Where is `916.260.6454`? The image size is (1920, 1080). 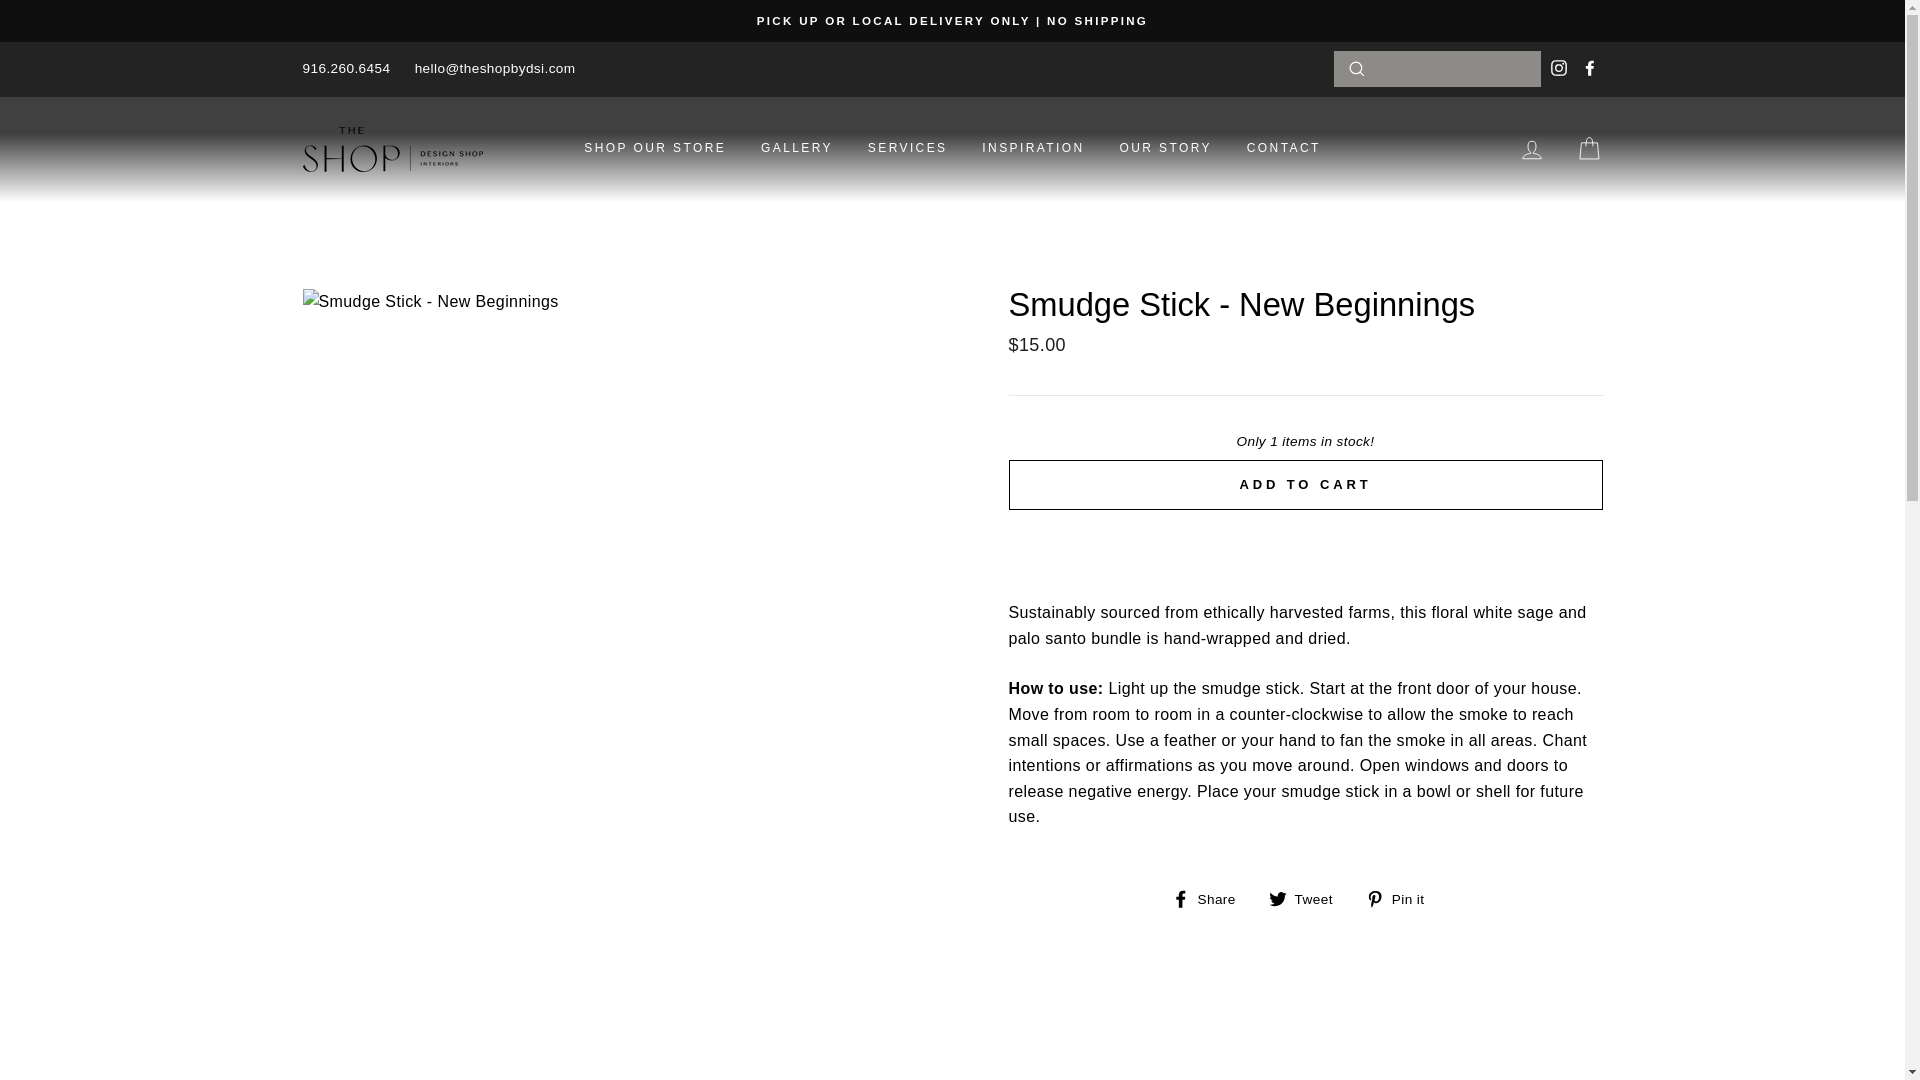 916.260.6454 is located at coordinates (1588, 149).